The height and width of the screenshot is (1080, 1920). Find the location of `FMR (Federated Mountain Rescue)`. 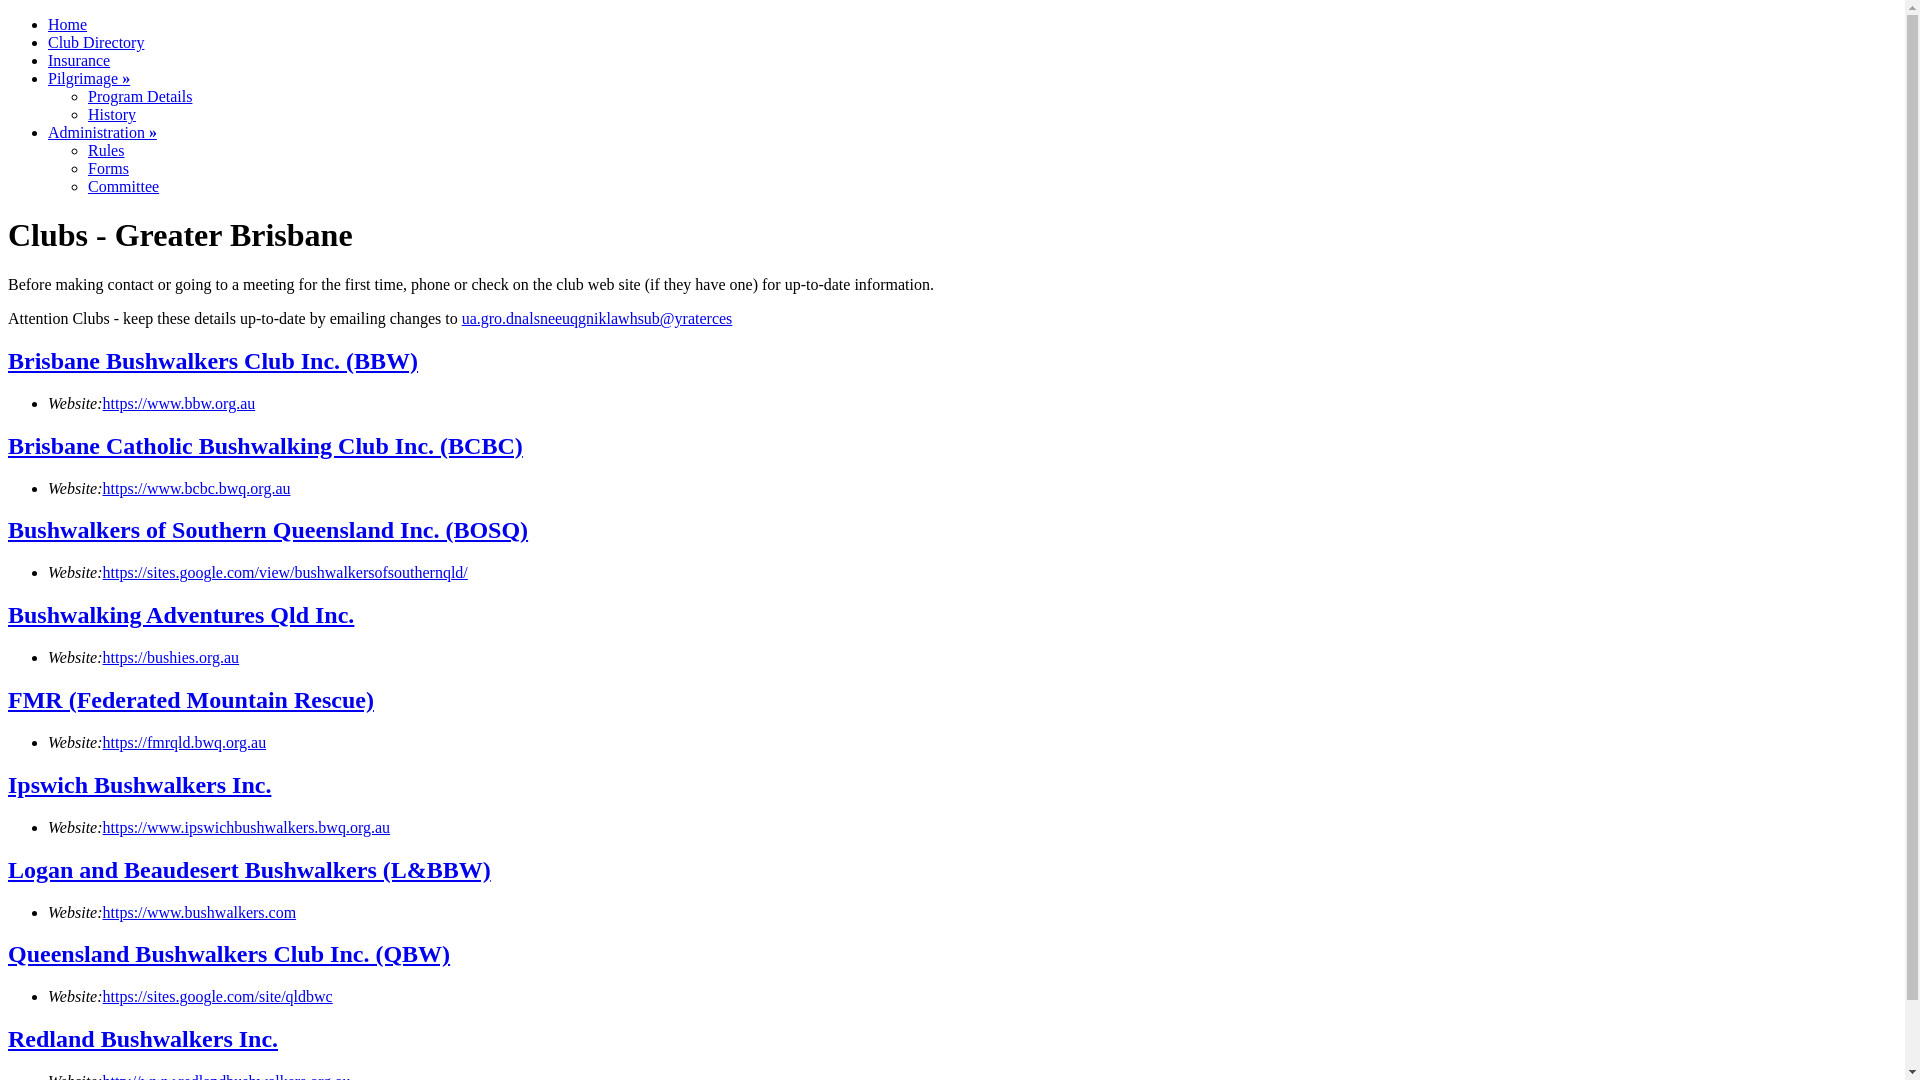

FMR (Federated Mountain Rescue) is located at coordinates (191, 700).